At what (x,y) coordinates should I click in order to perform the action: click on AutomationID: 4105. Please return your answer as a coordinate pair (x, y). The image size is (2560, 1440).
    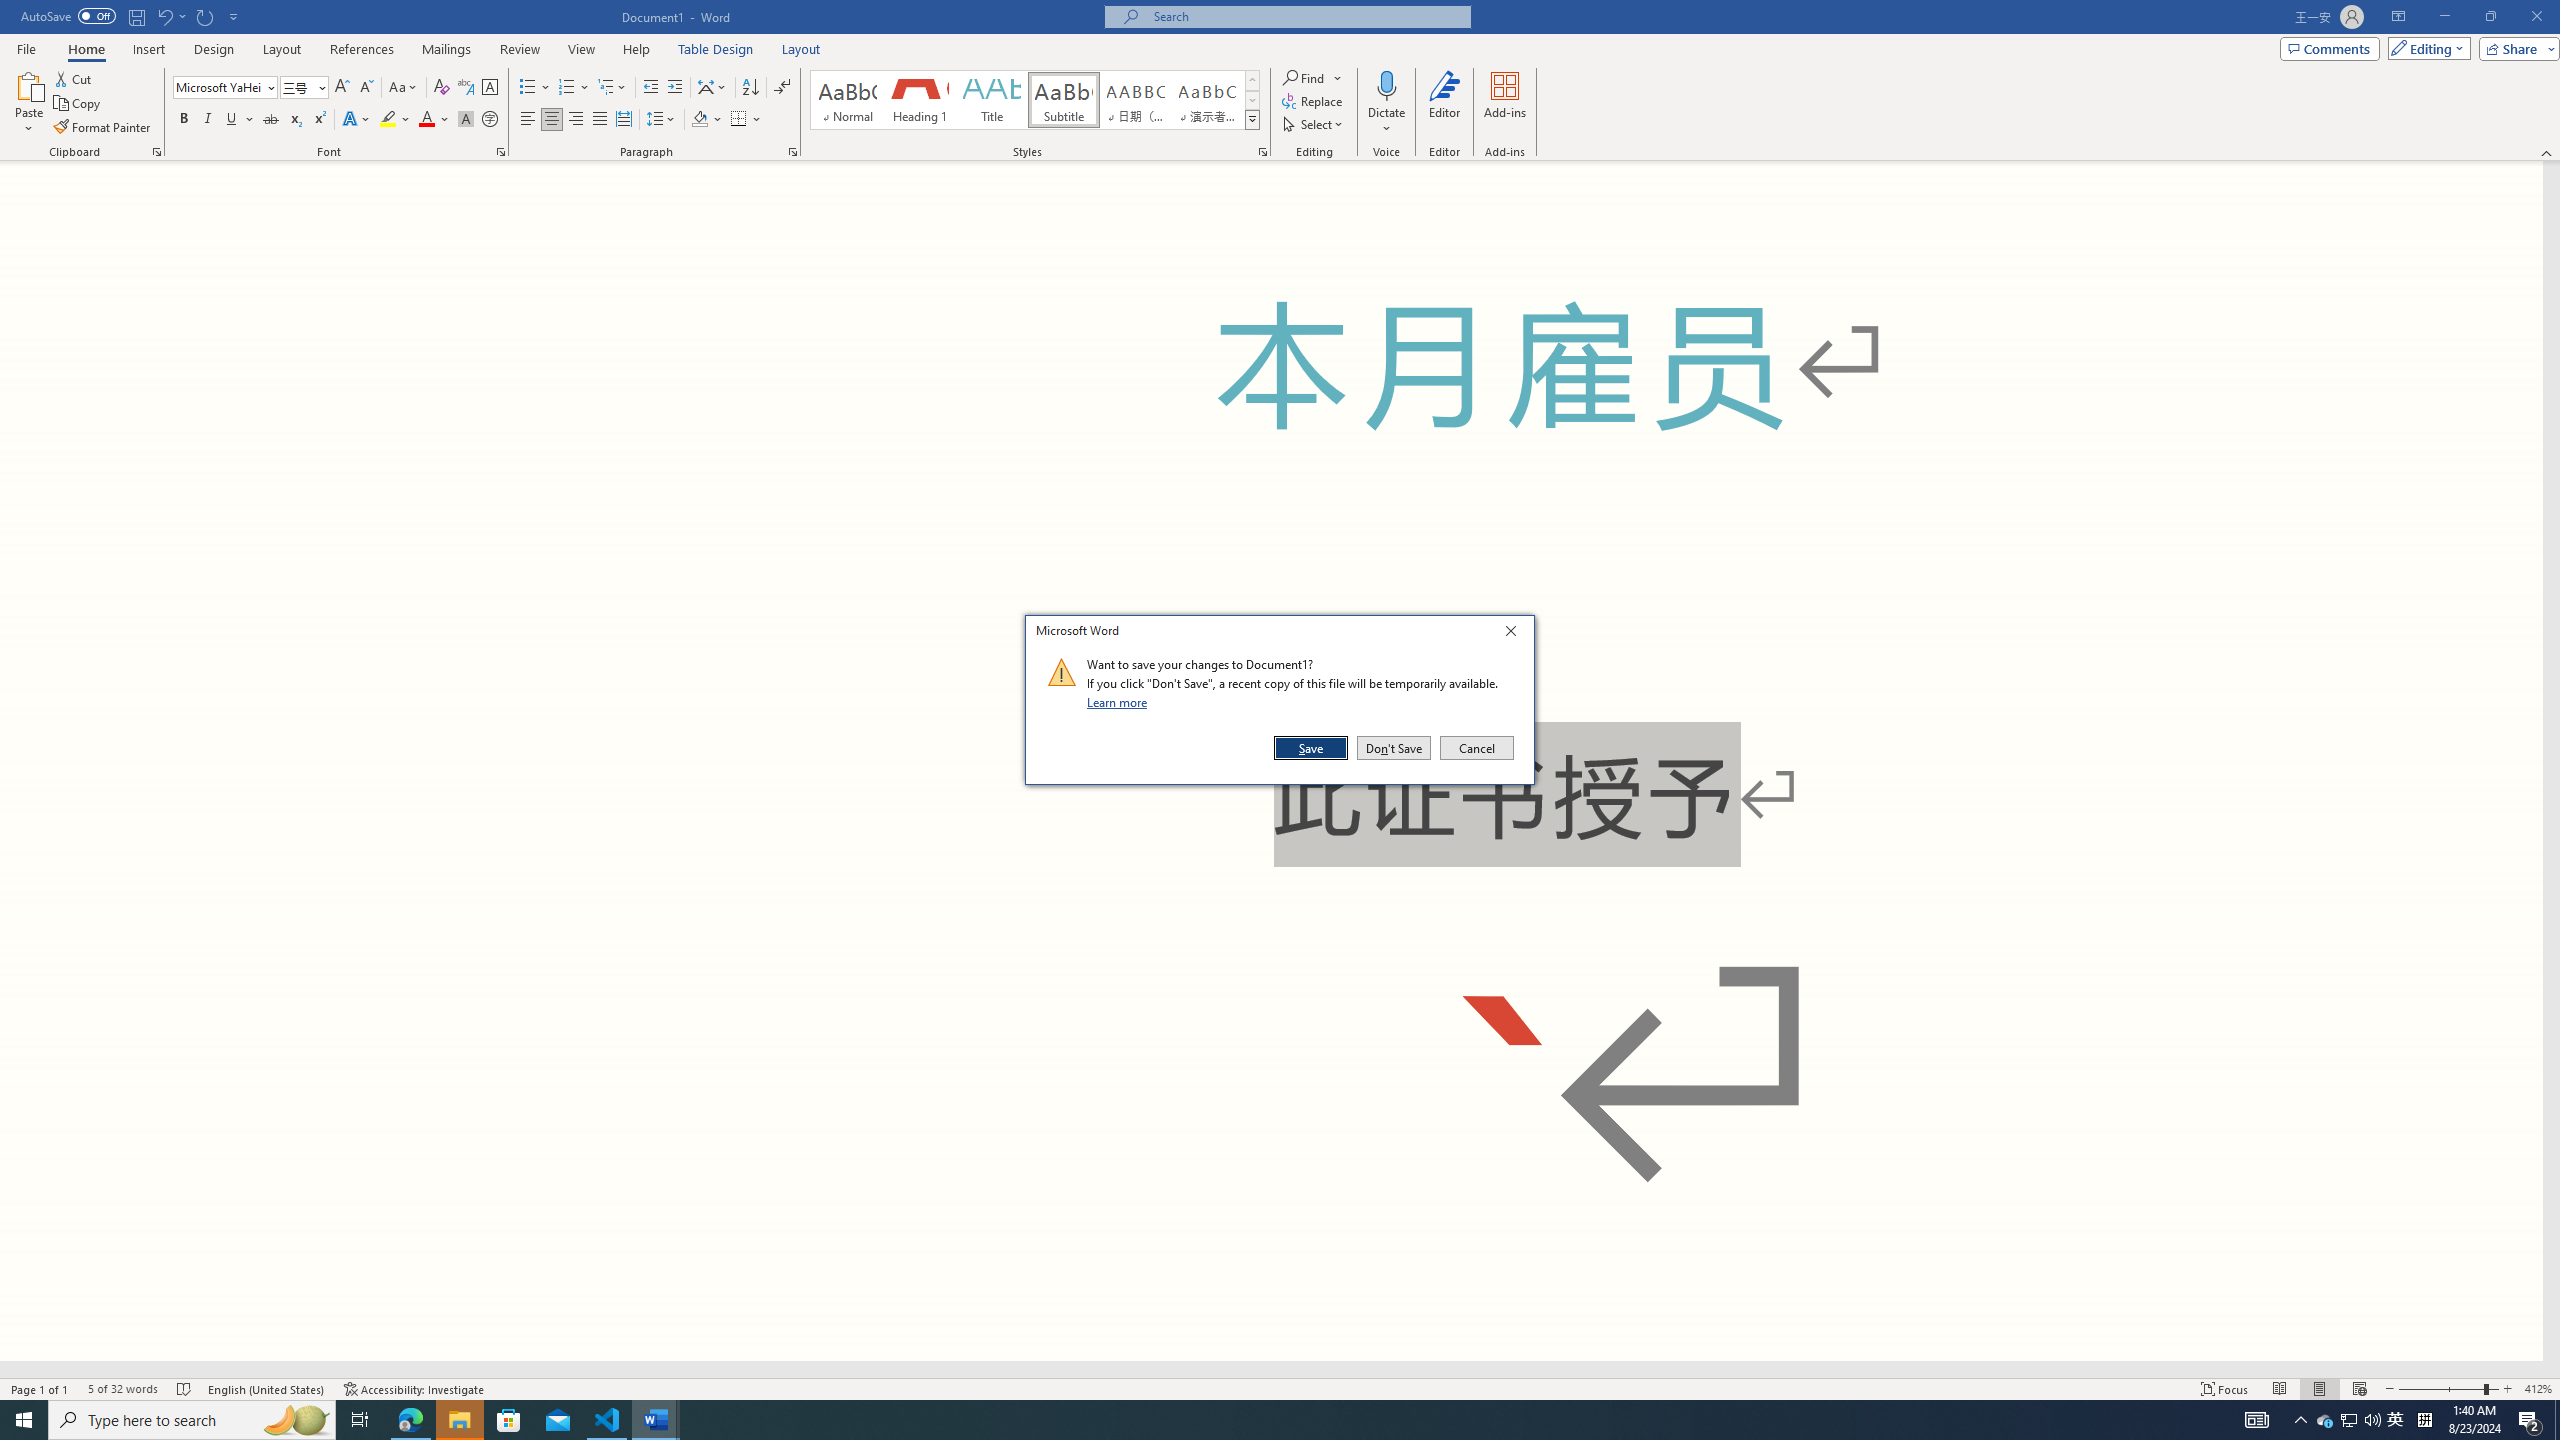
    Looking at the image, I should click on (2256, 1420).